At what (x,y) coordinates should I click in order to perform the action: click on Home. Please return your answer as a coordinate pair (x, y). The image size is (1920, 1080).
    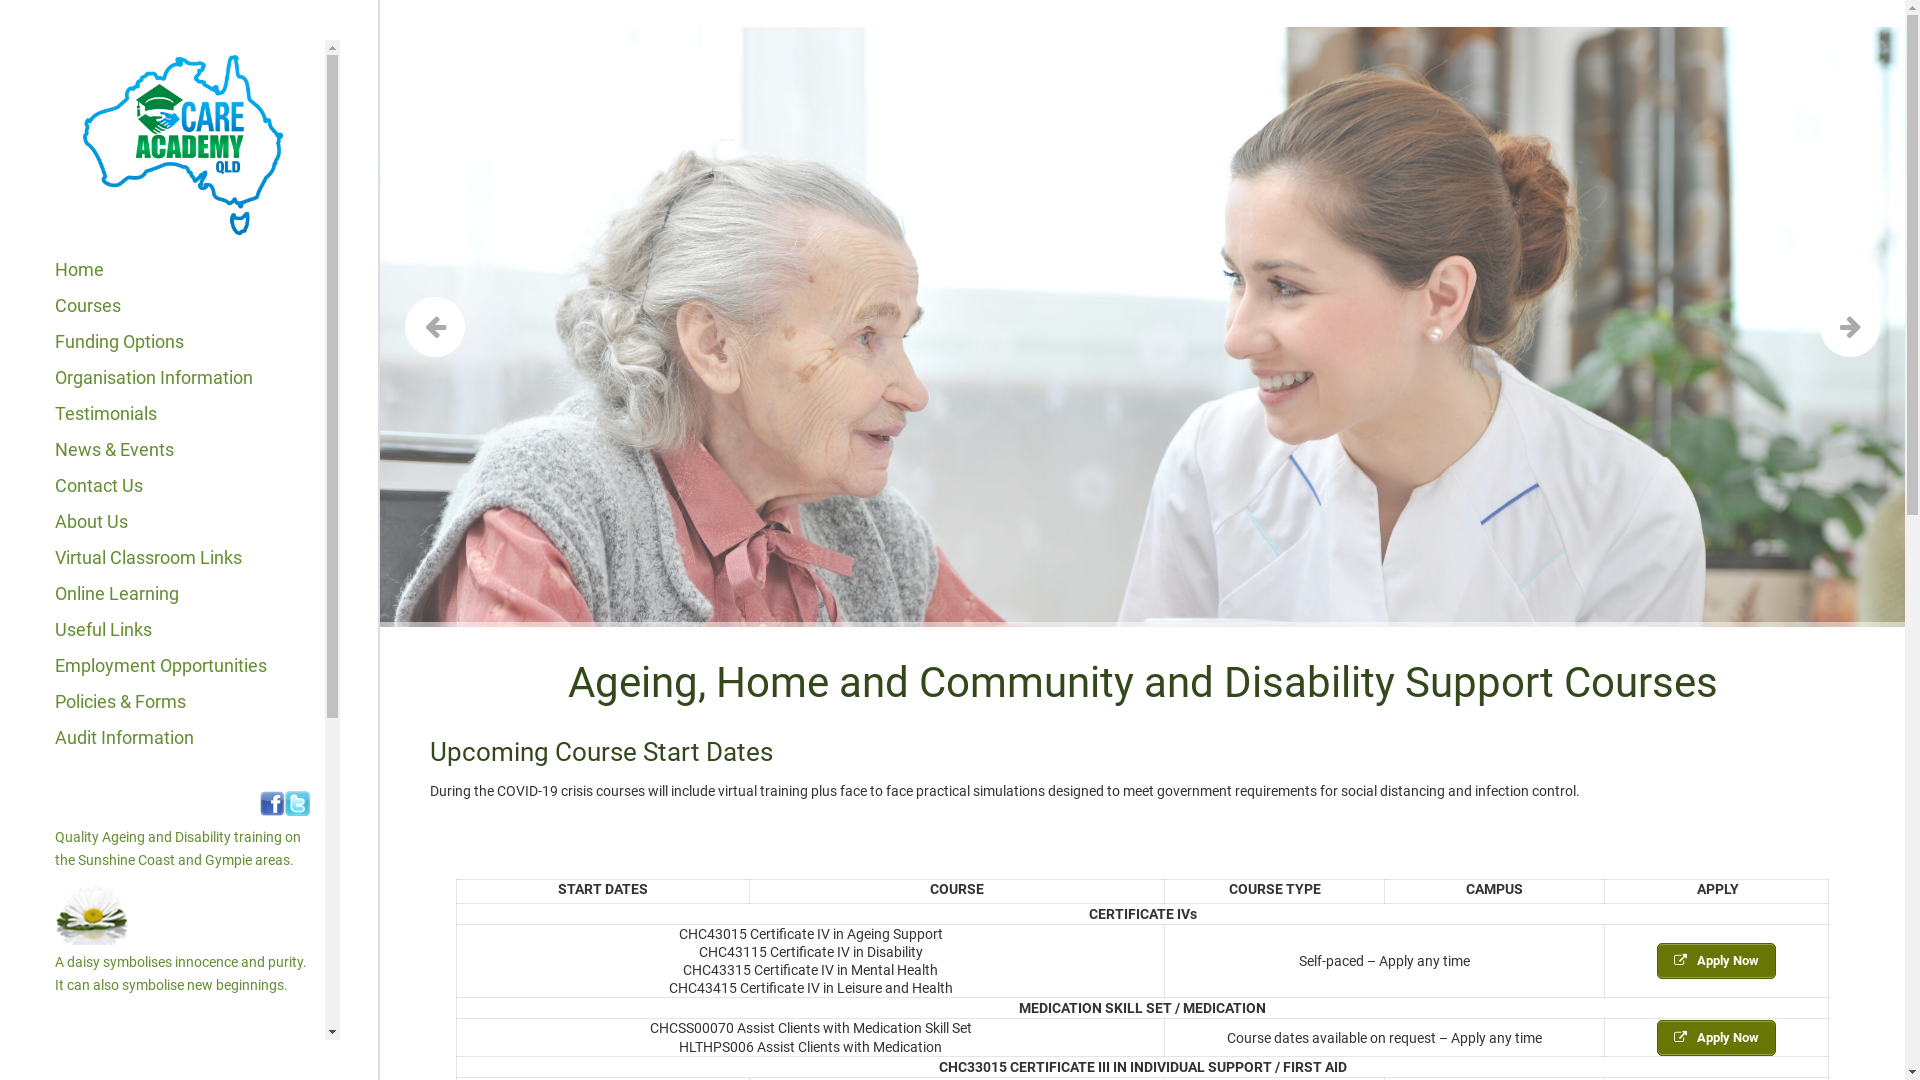
    Looking at the image, I should click on (80, 270).